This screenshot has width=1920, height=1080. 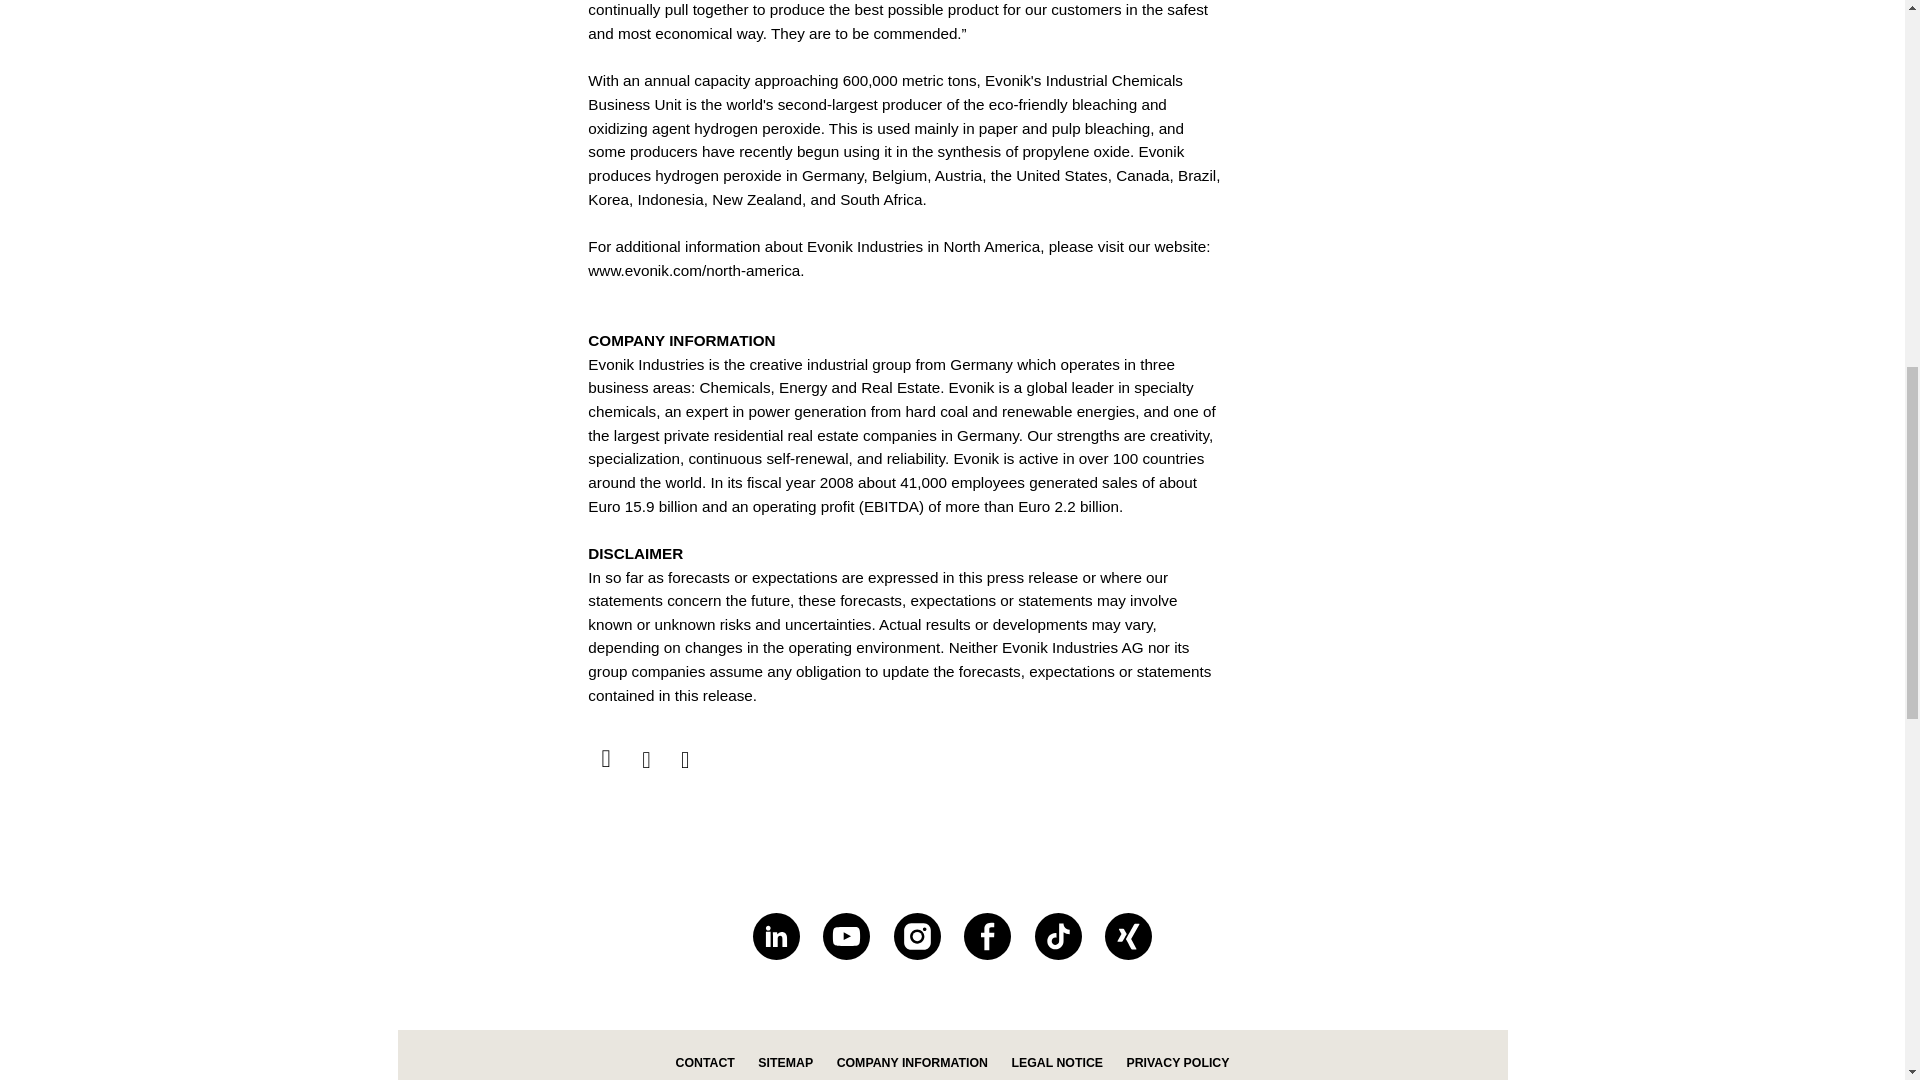 I want to click on SITEMAP, so click(x=785, y=1063).